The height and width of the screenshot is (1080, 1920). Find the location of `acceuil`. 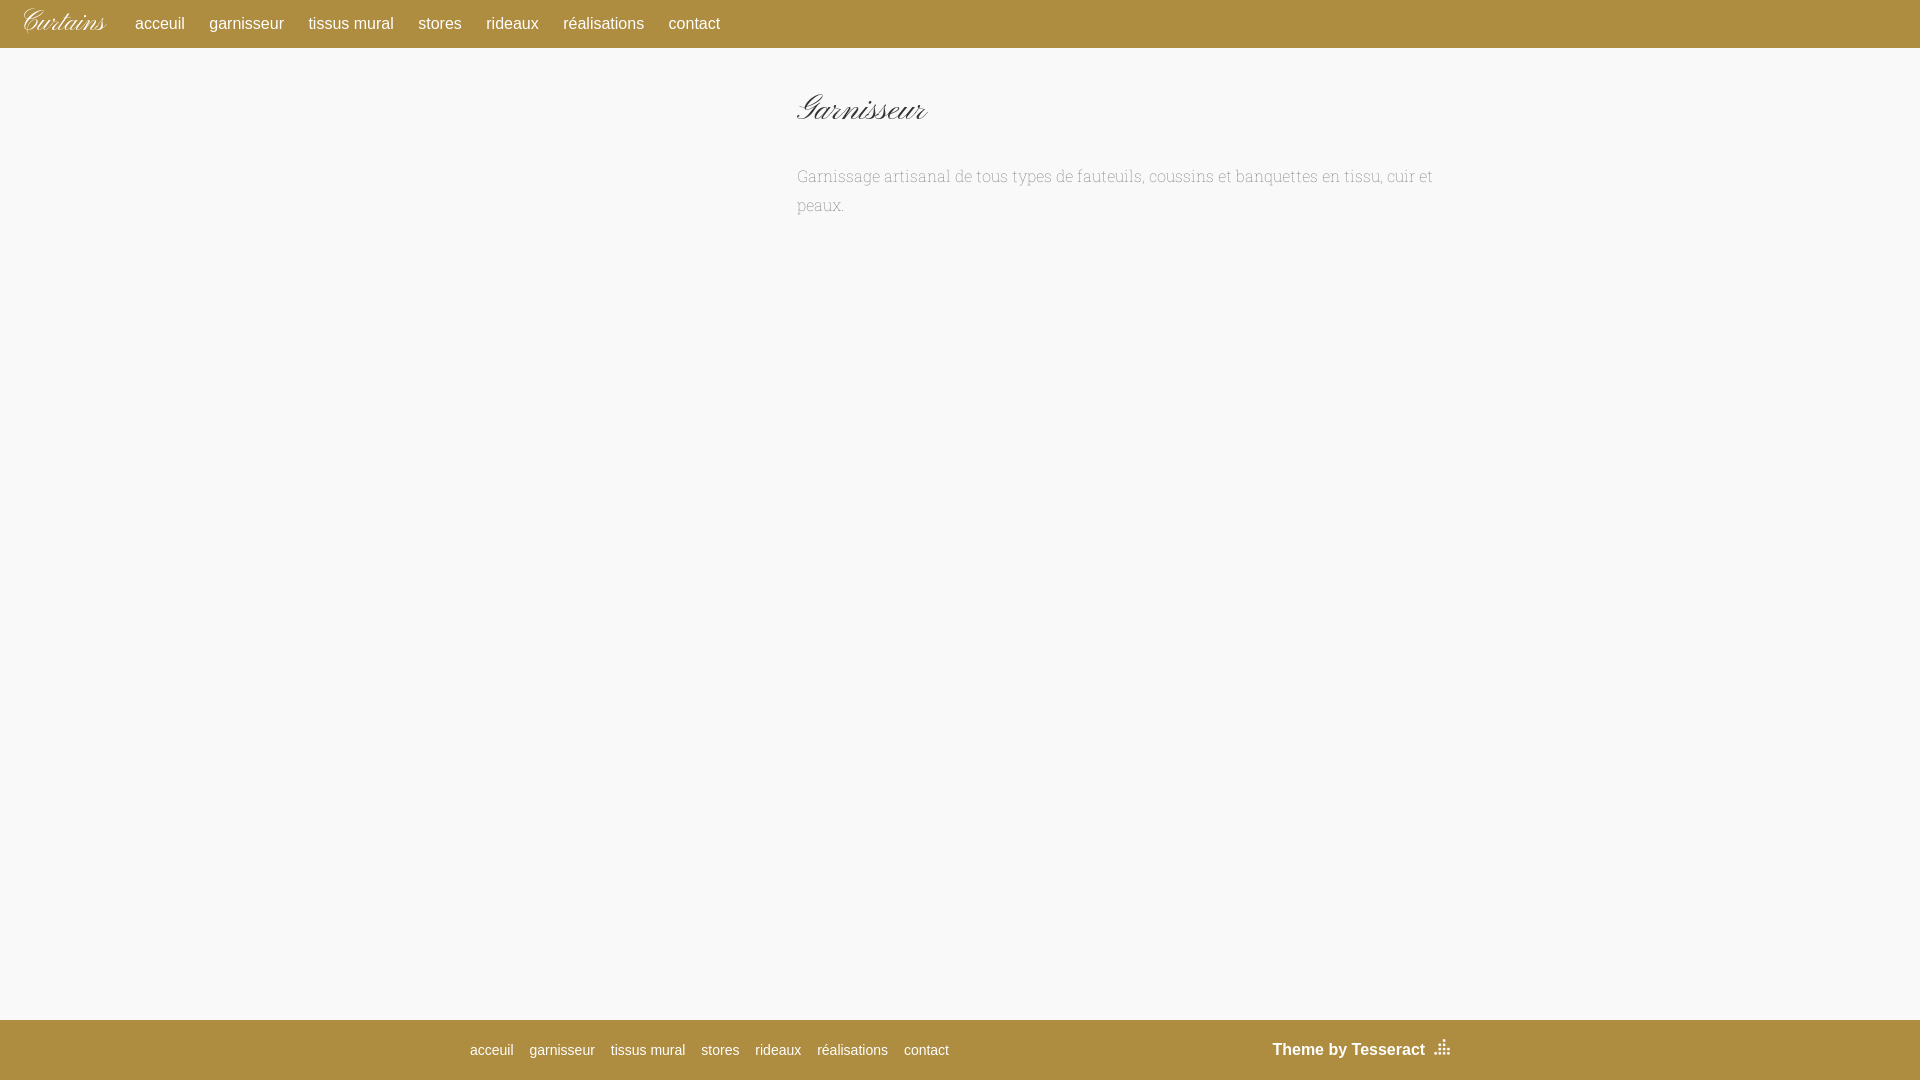

acceuil is located at coordinates (492, 1050).